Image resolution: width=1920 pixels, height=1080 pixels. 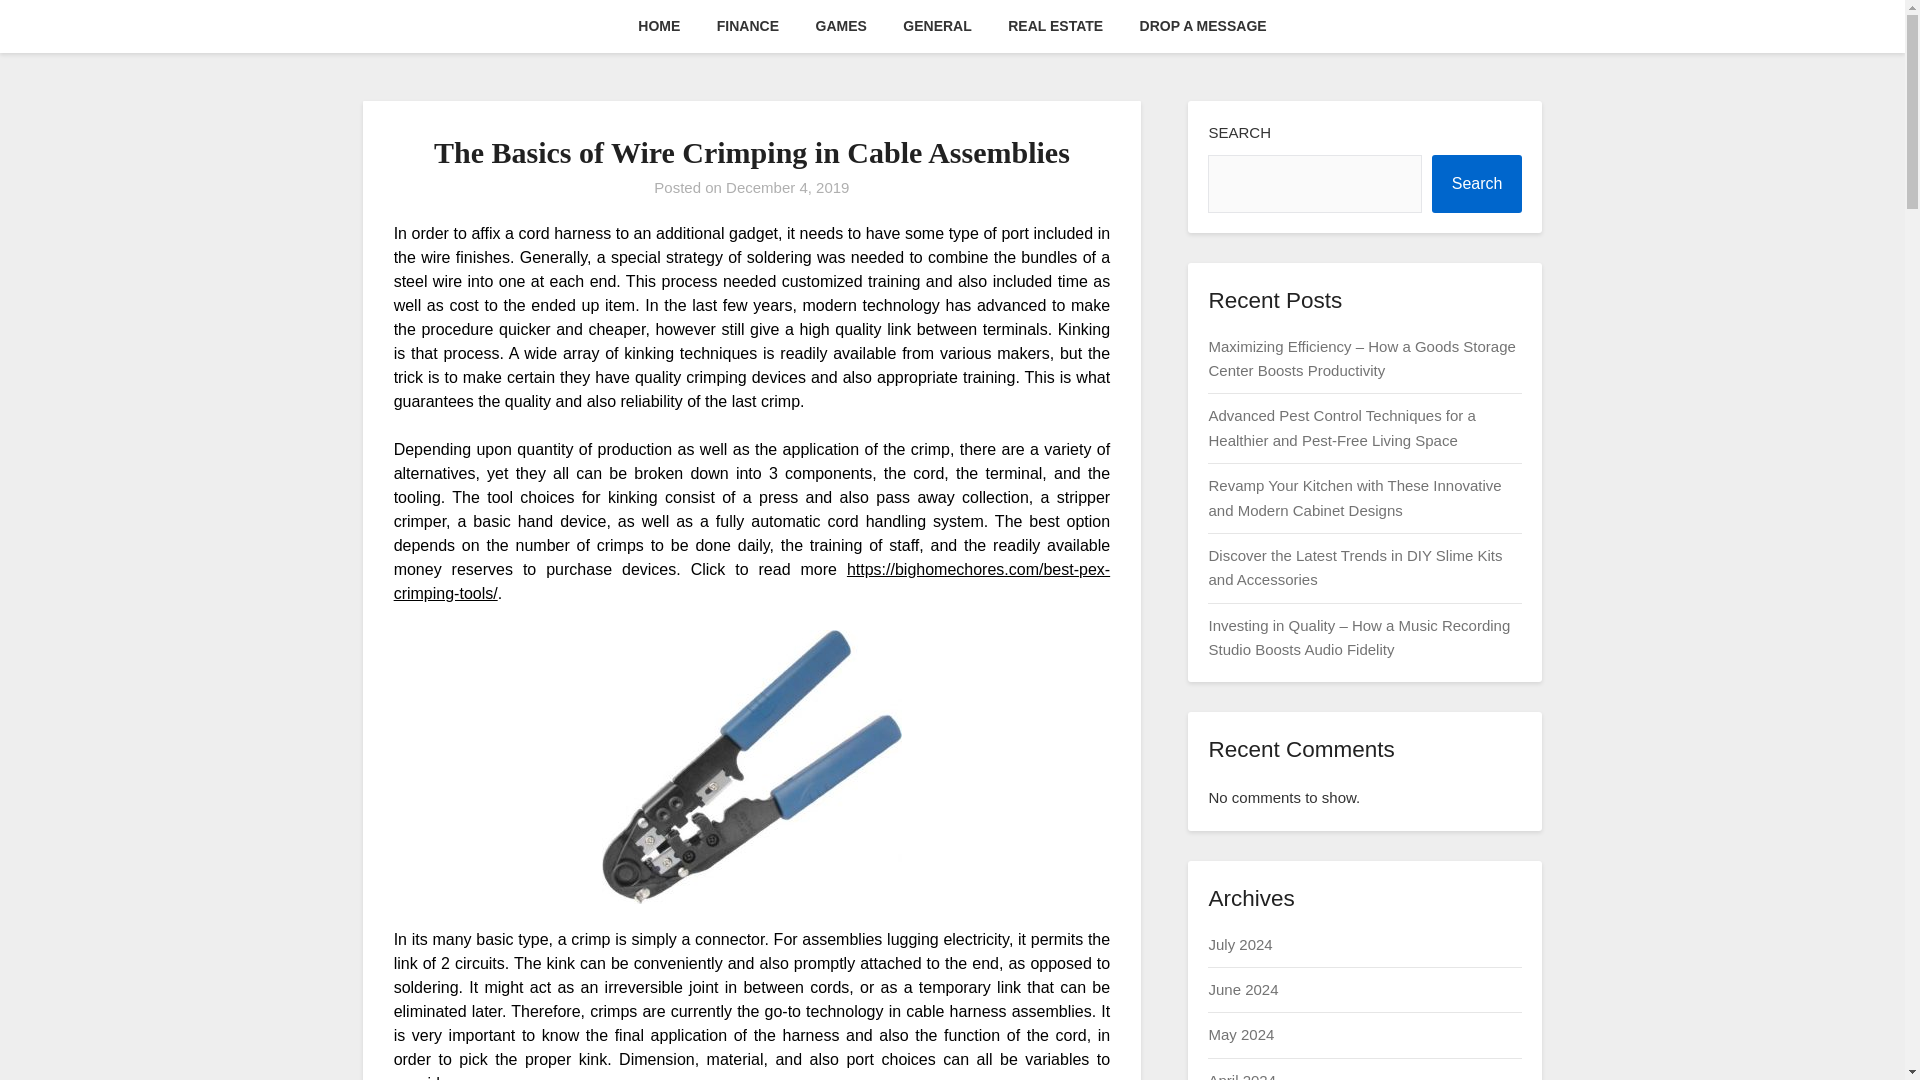 I want to click on DROP A MESSAGE, so click(x=1202, y=26).